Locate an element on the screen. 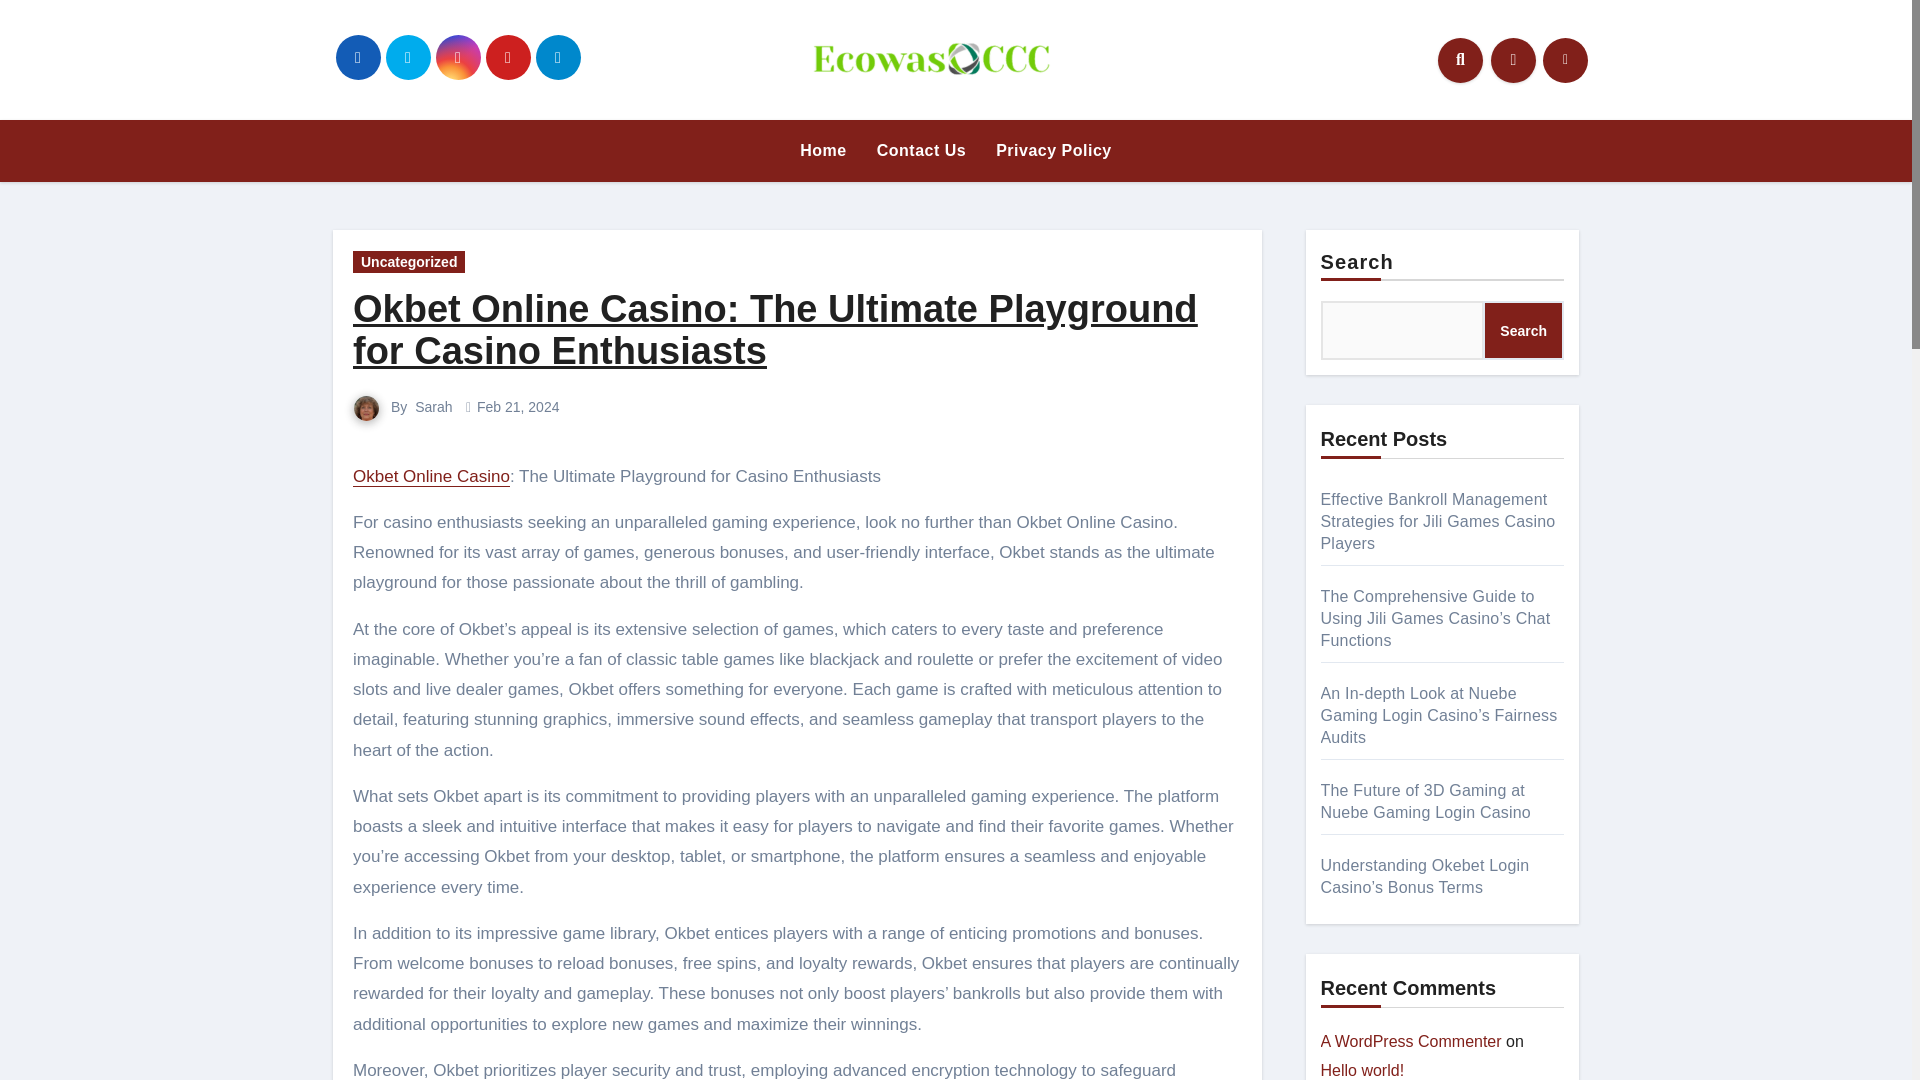 This screenshot has width=1920, height=1080. Okbet Online Casino is located at coordinates (432, 476).